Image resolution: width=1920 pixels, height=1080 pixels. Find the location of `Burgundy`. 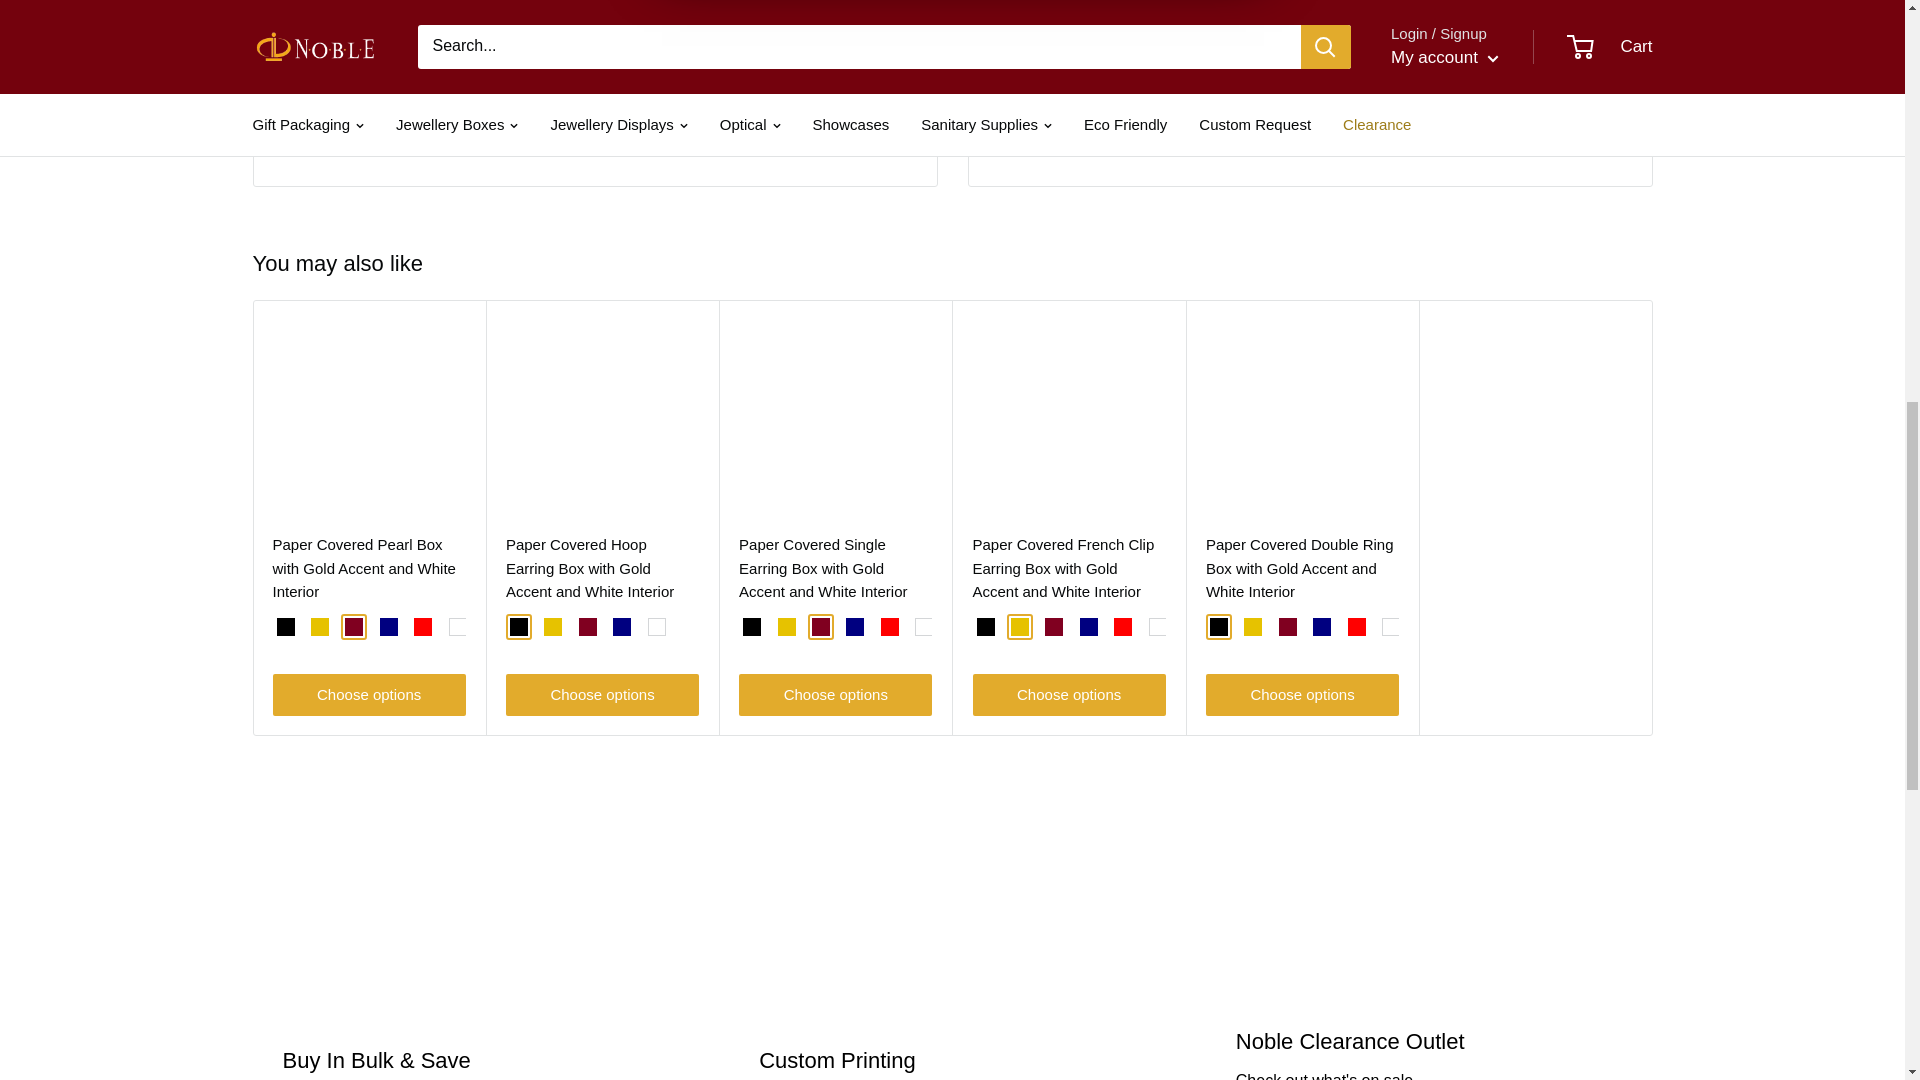

Burgundy is located at coordinates (588, 626).